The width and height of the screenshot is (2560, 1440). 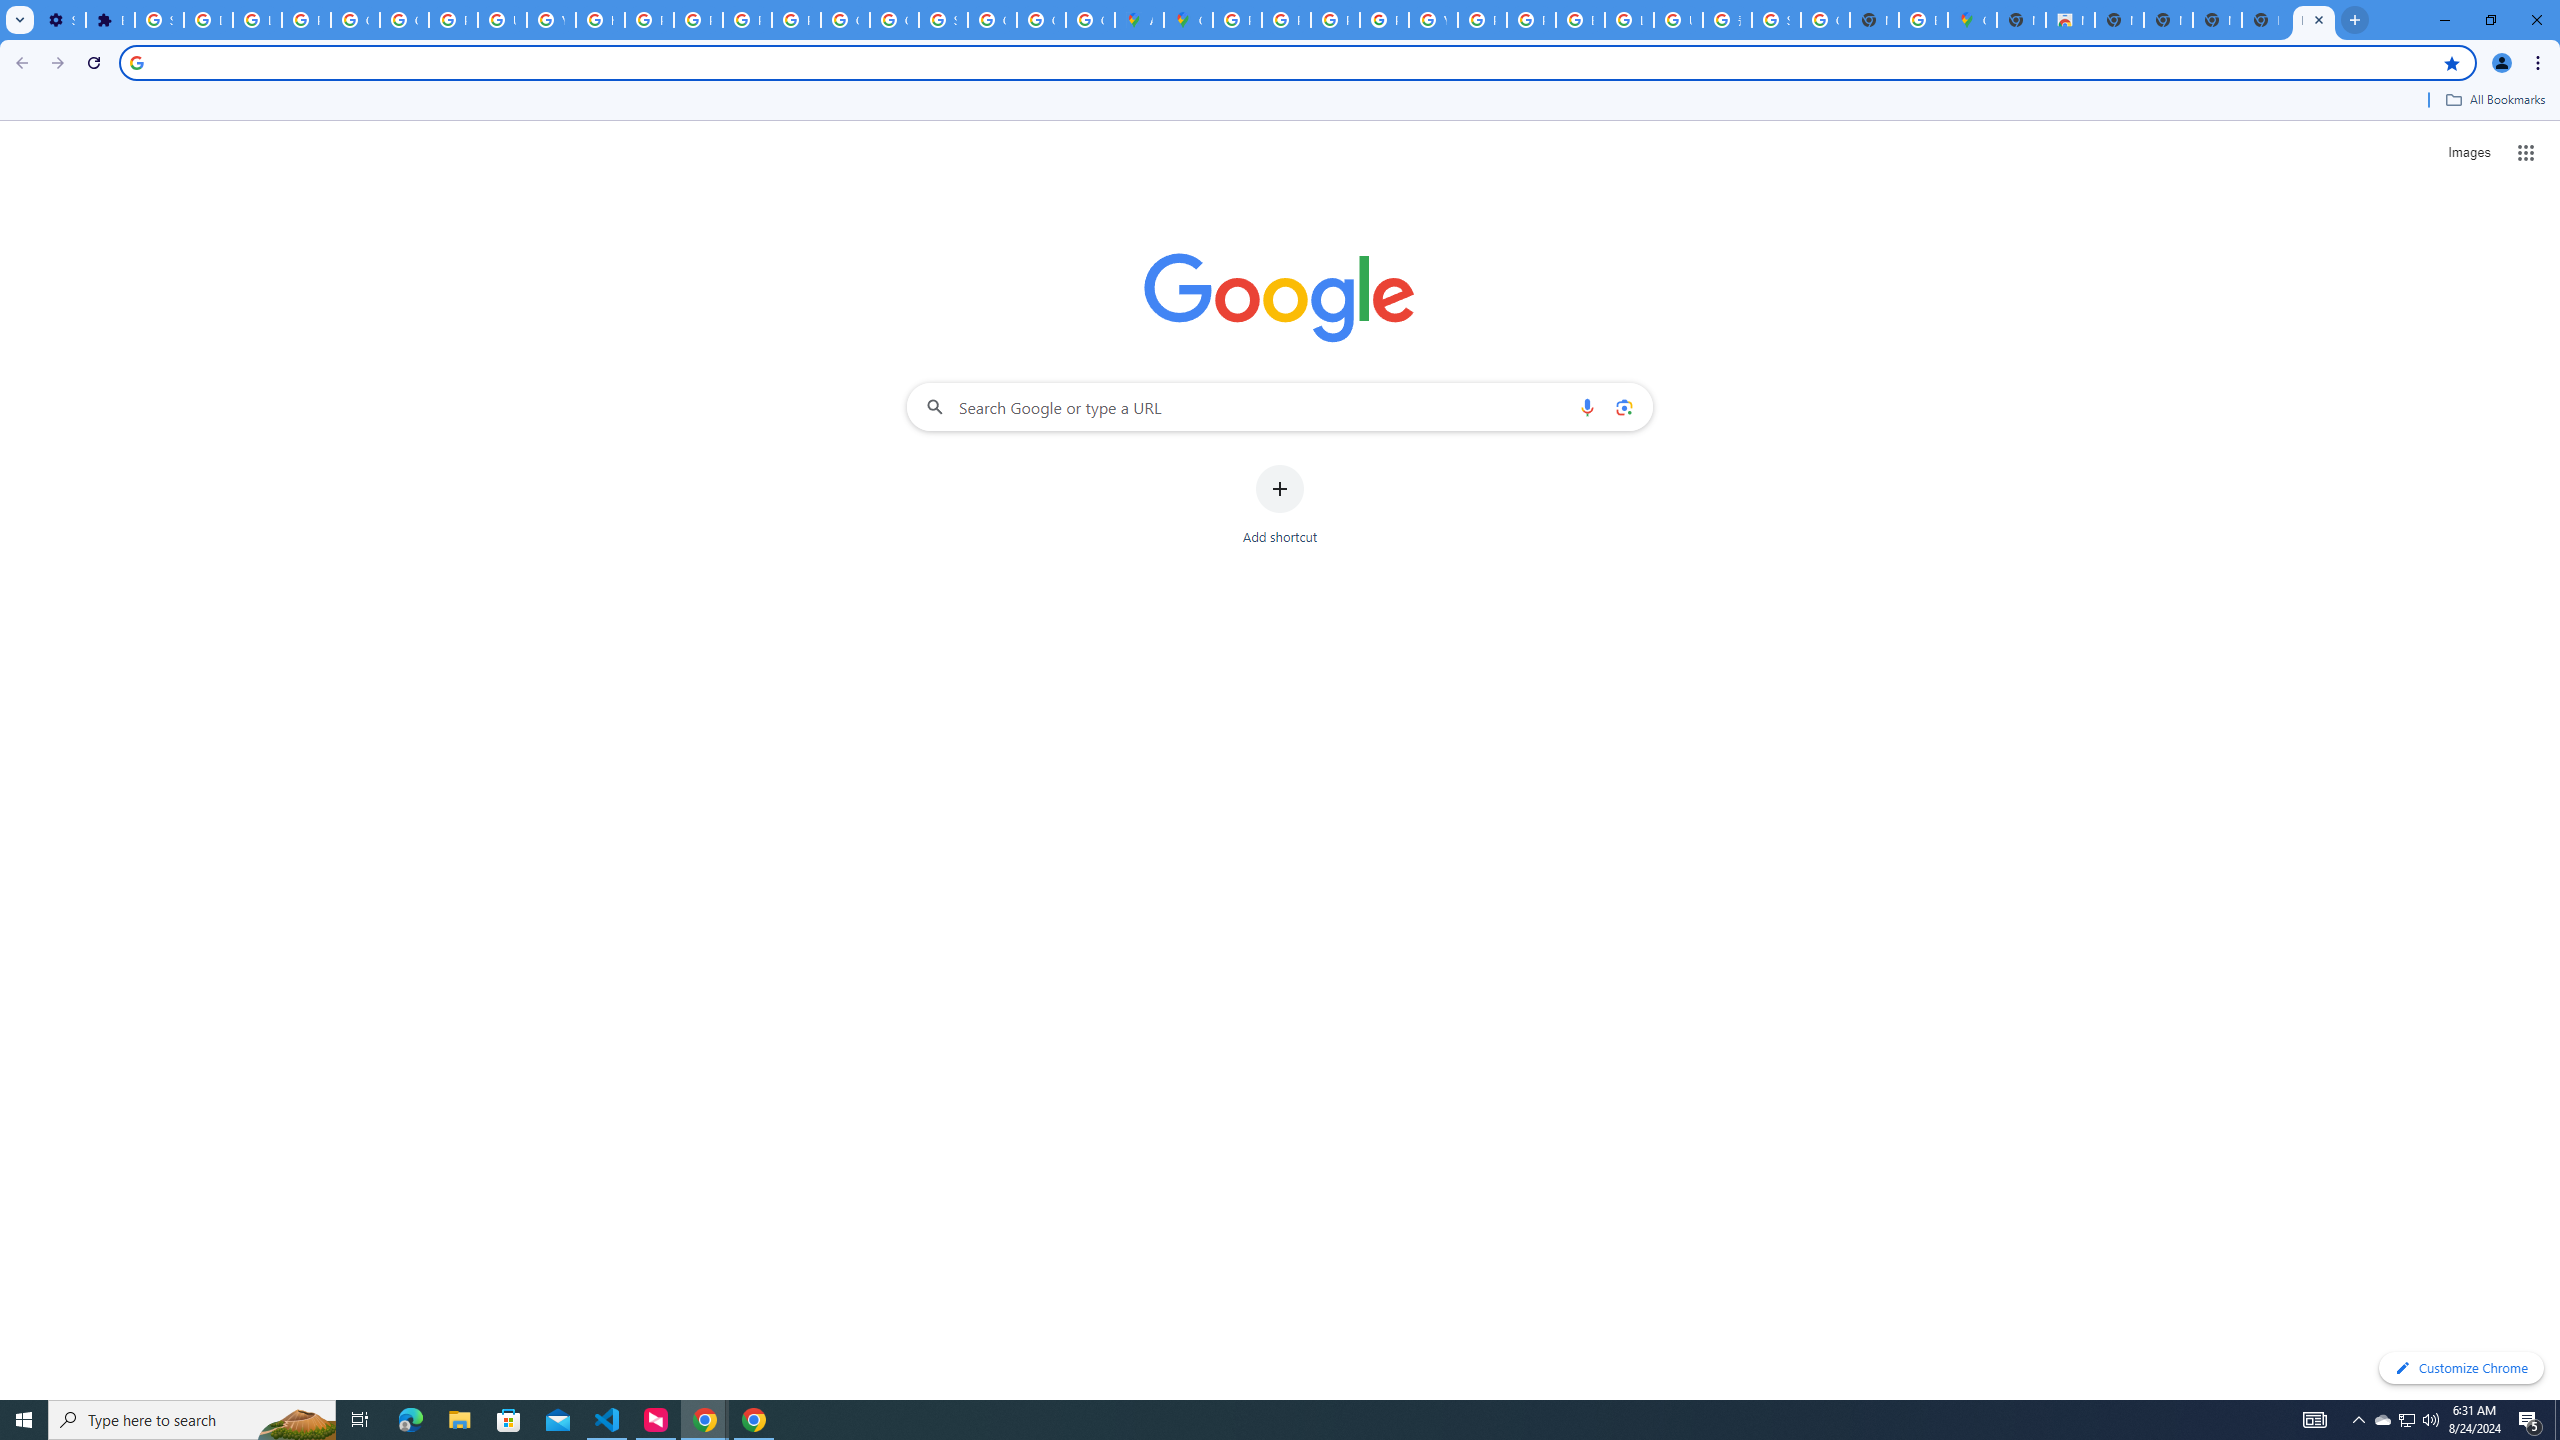 I want to click on Google Maps, so click(x=1188, y=20).